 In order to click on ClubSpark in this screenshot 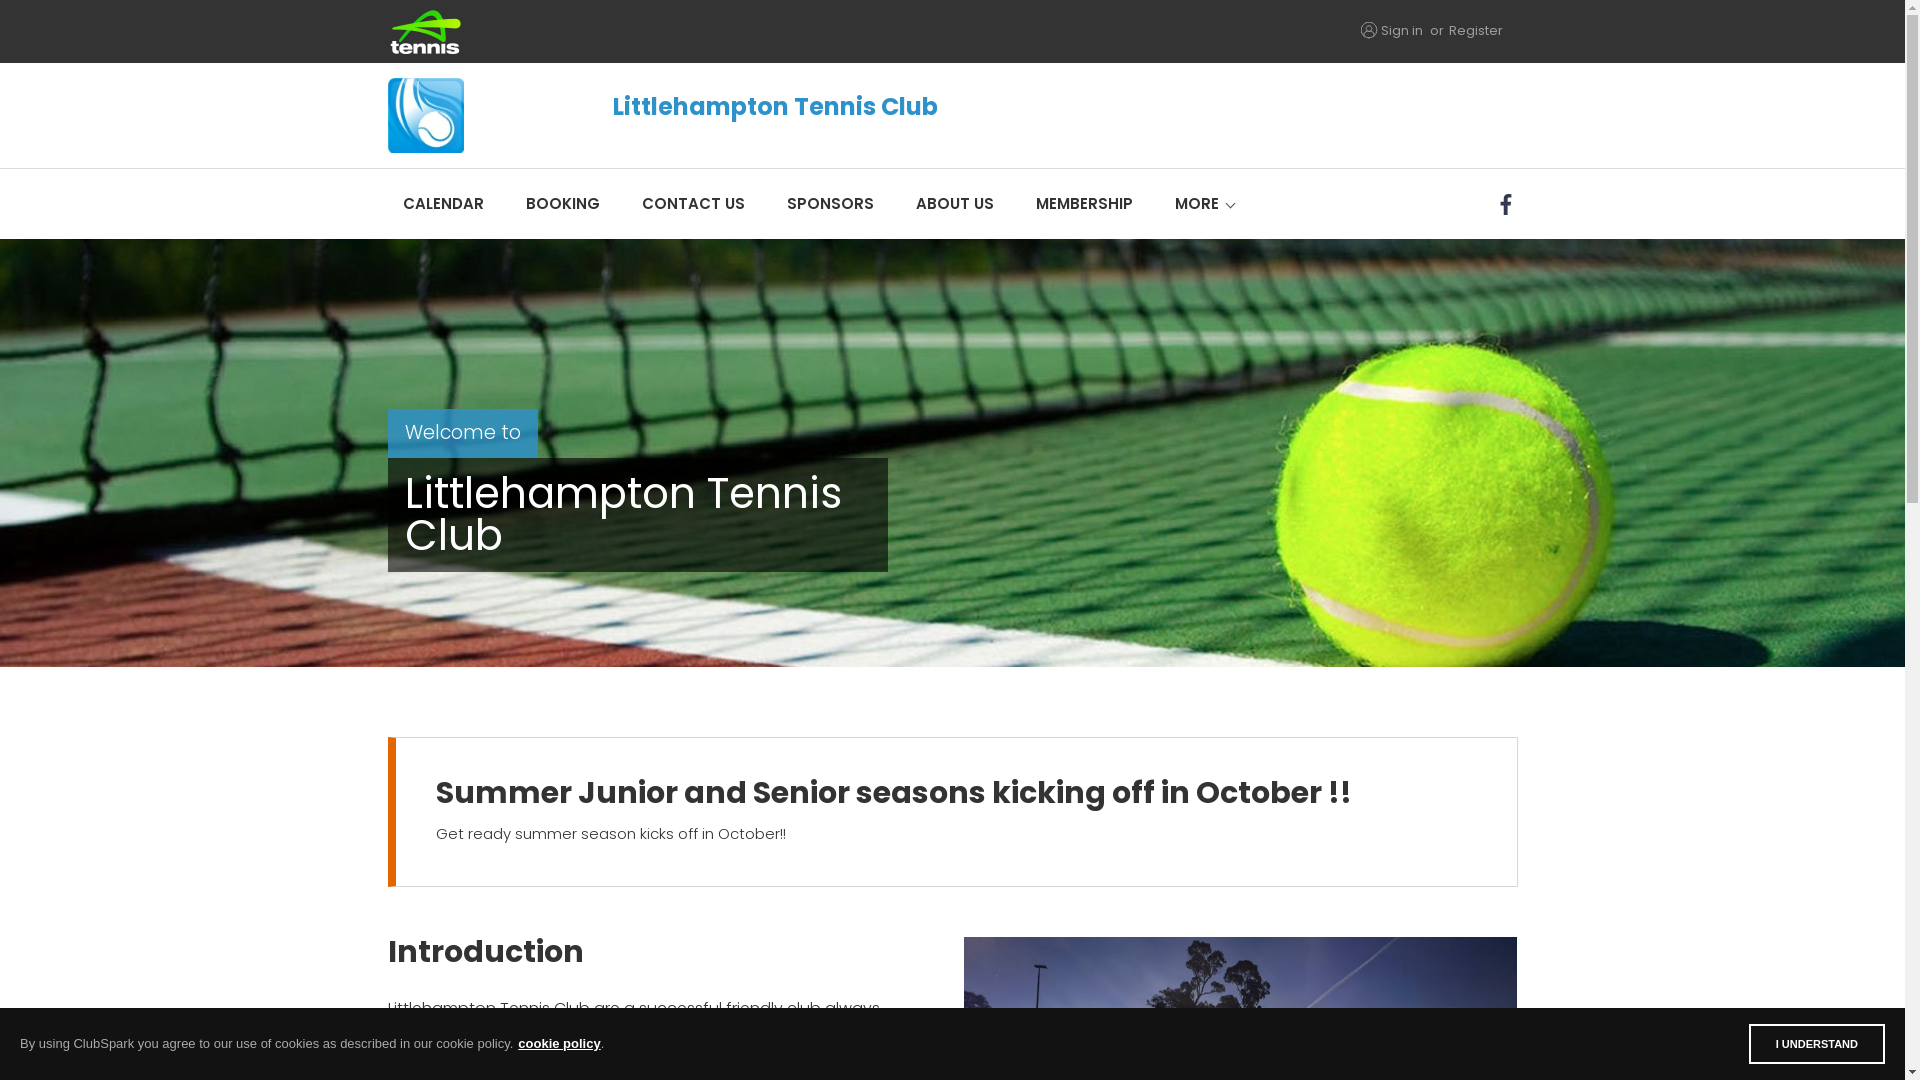, I will do `click(670, 32)`.